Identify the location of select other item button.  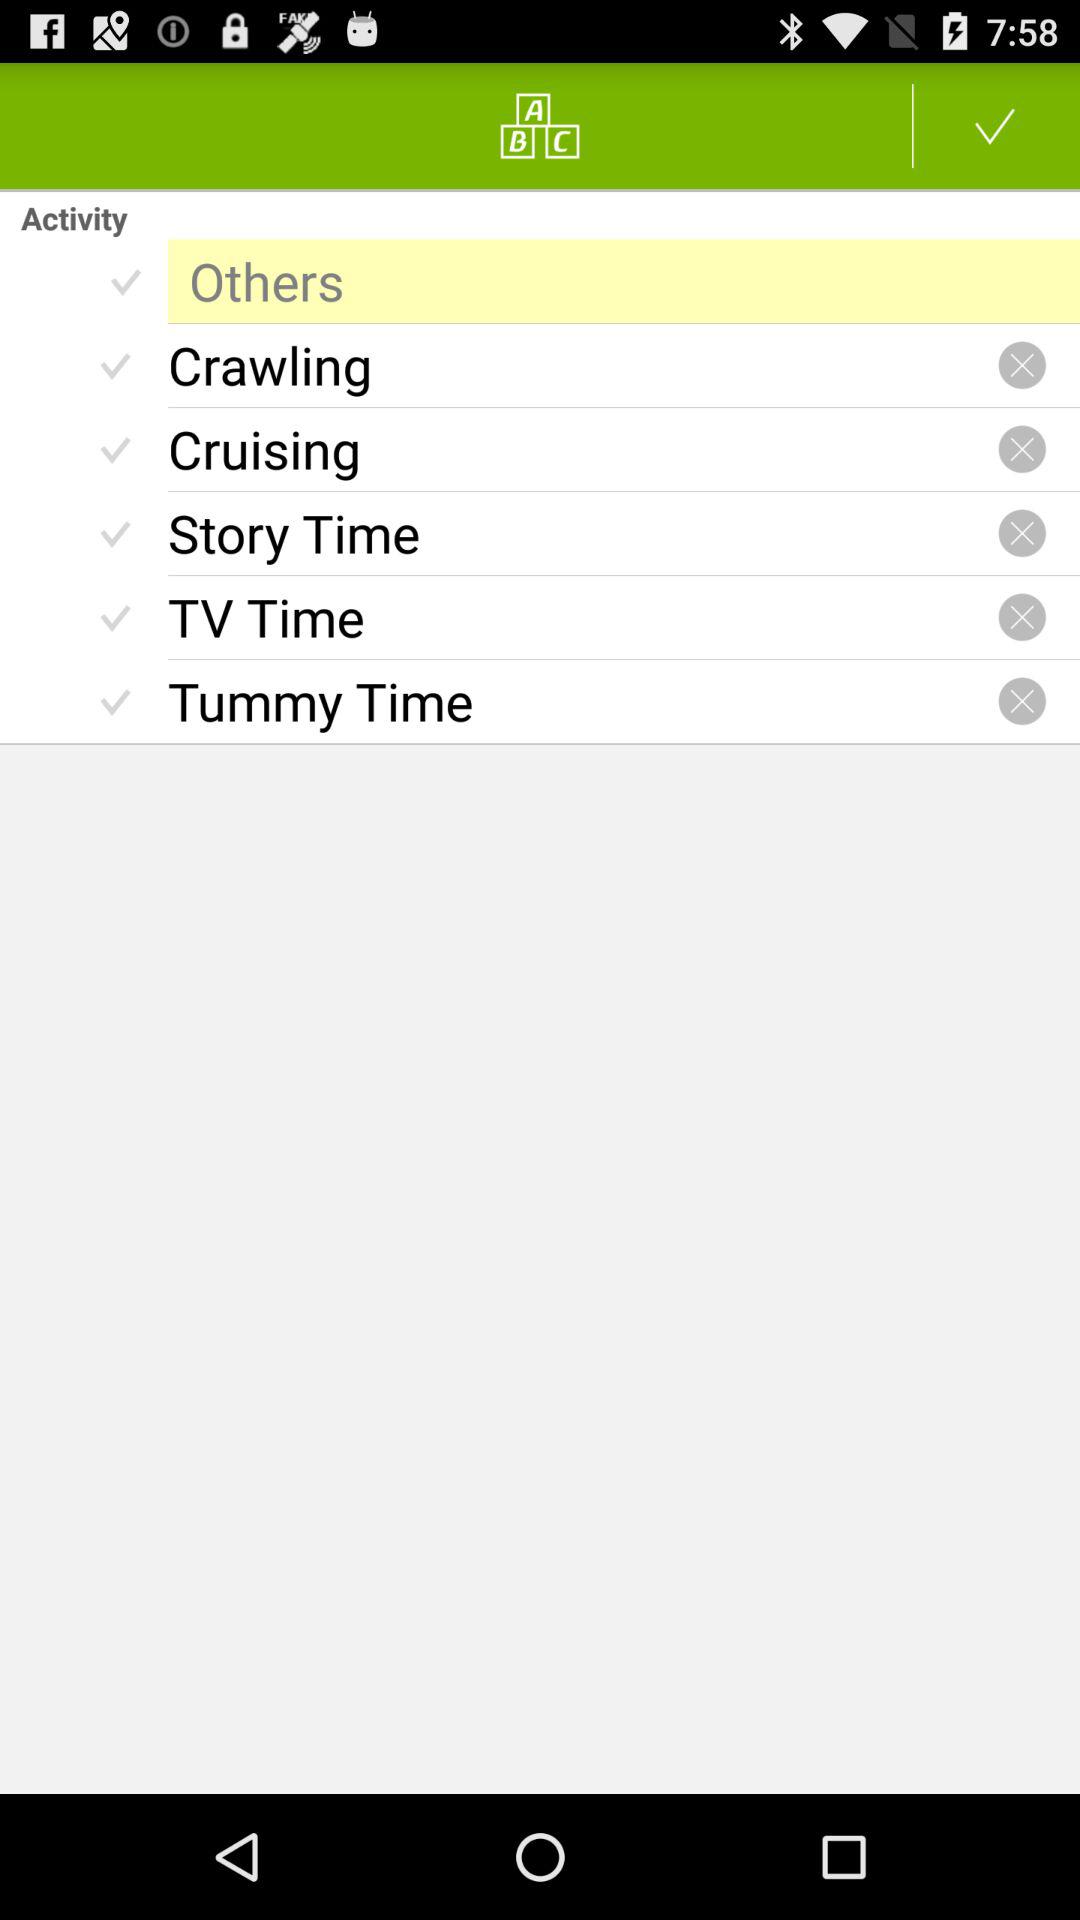
(996, 126).